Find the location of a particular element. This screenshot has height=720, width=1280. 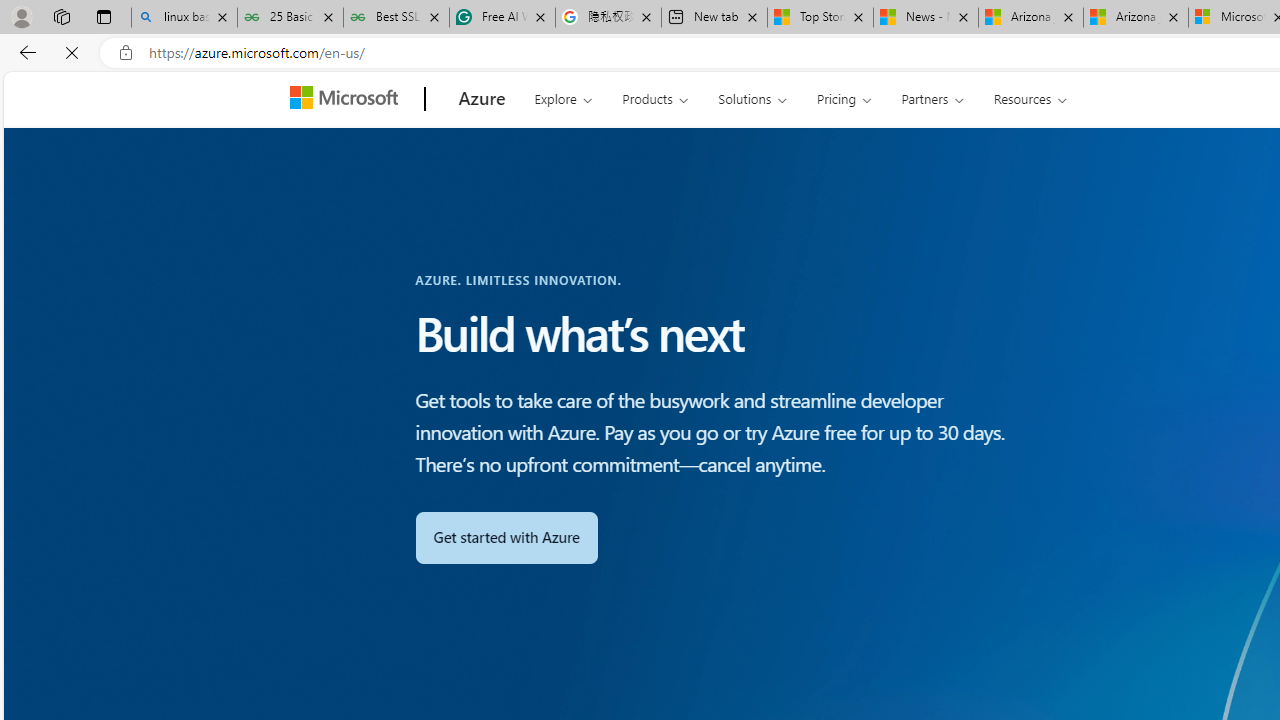

Get started with Pay as you go using Azure is located at coordinates (506, 537).